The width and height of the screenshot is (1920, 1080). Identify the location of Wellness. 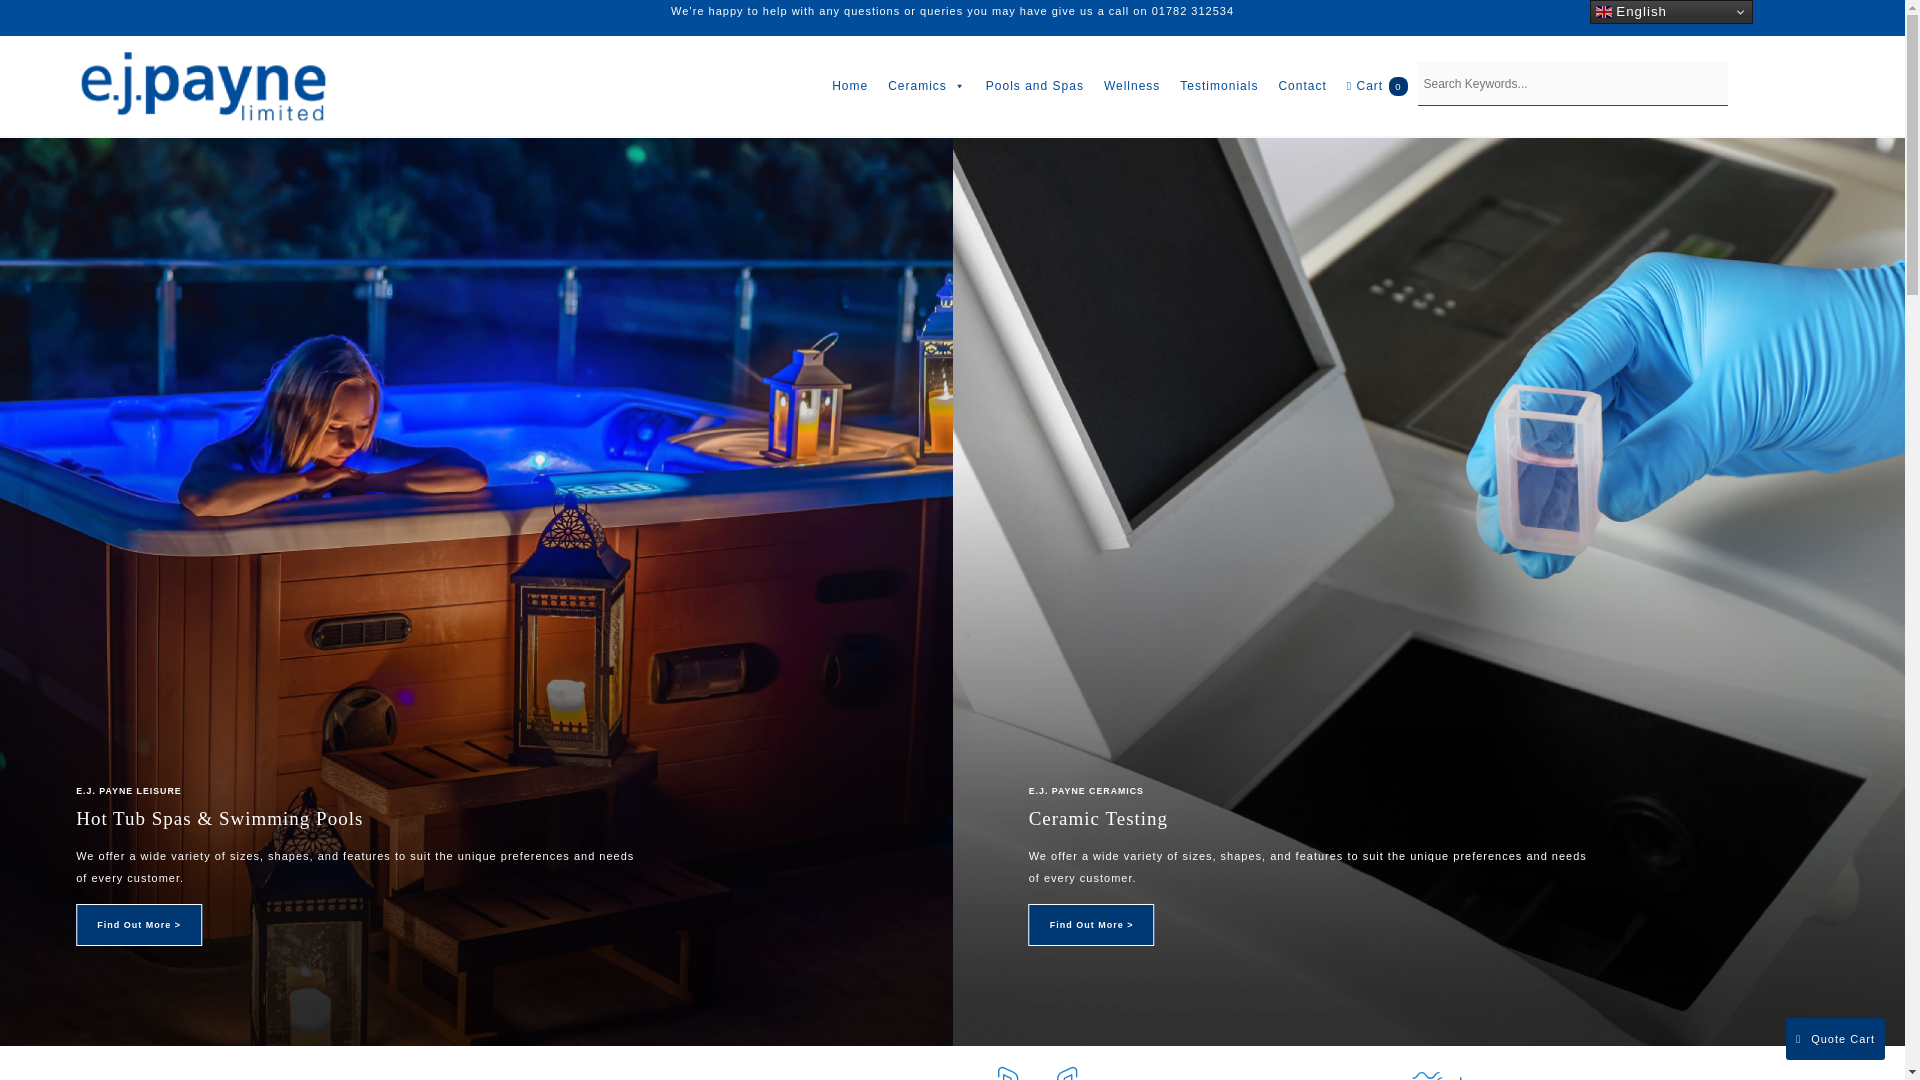
(1132, 86).